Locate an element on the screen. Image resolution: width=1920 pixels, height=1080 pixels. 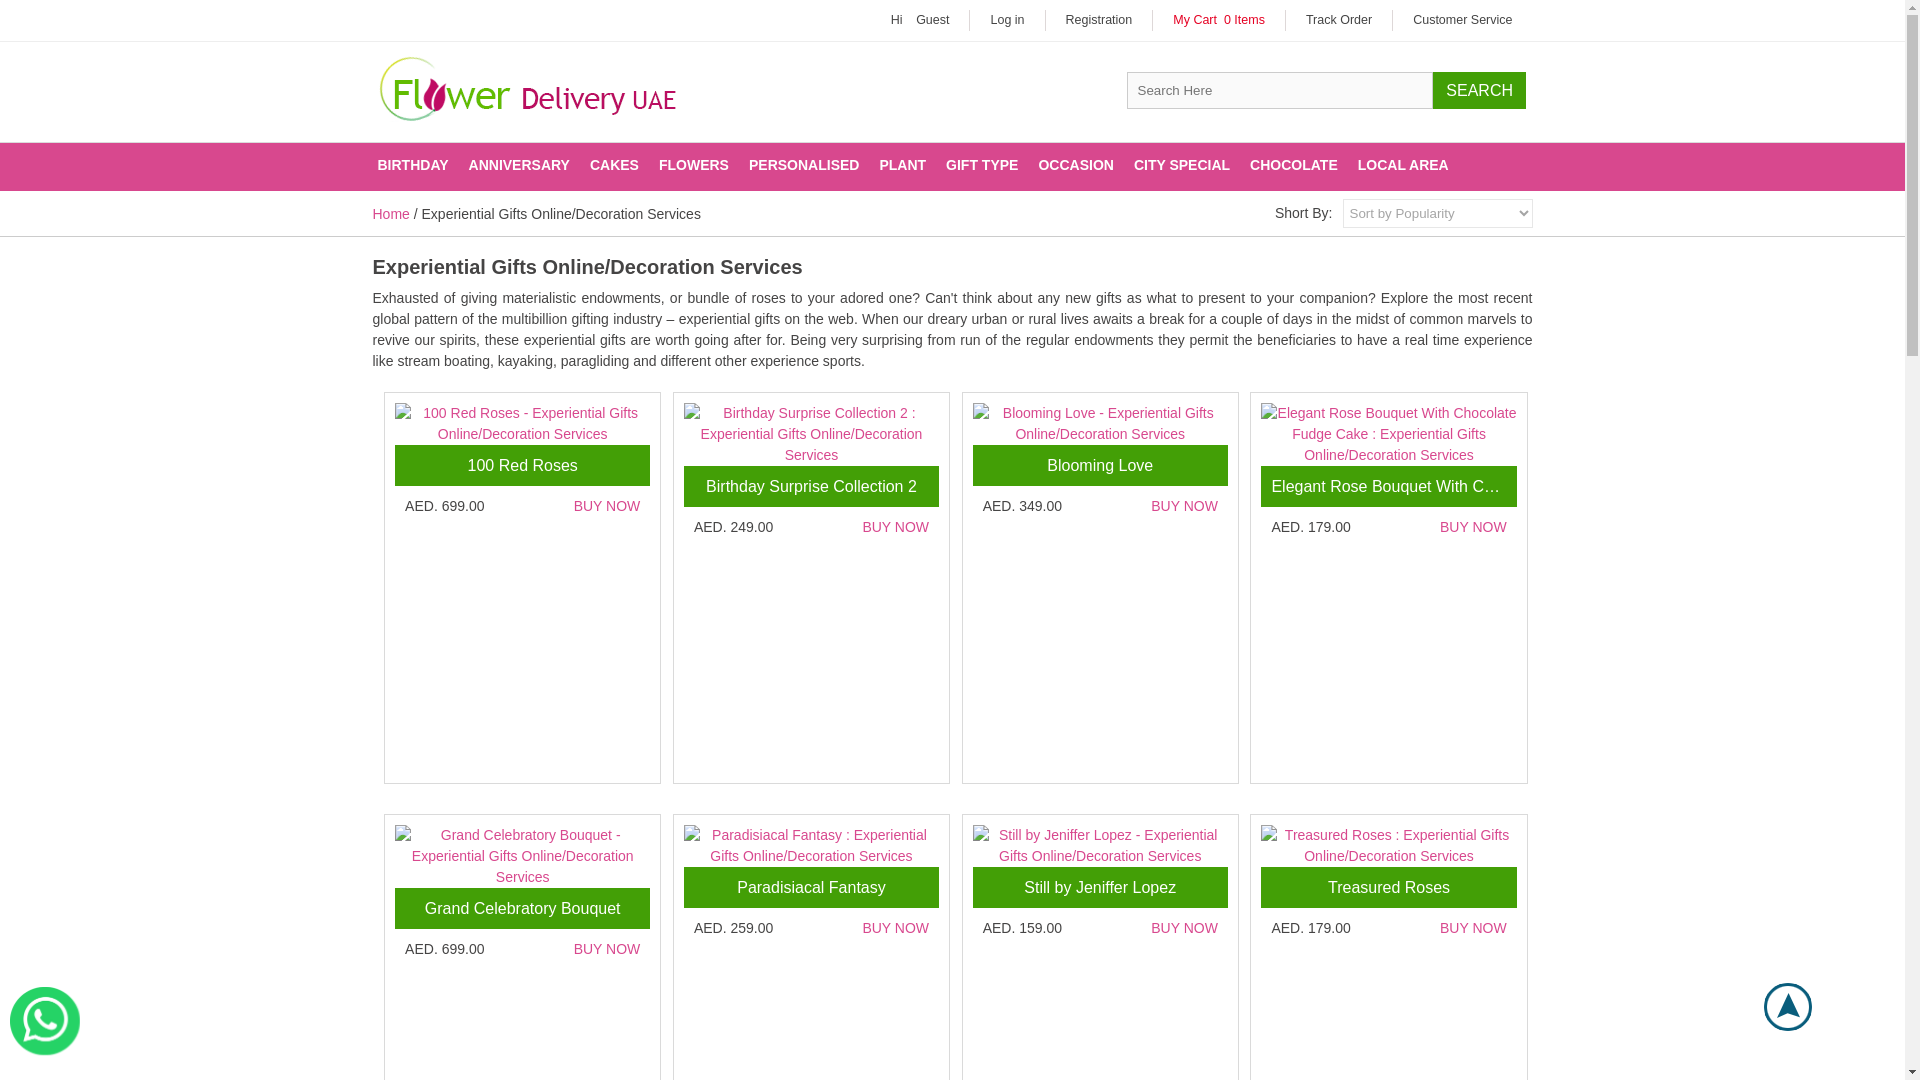
Guest is located at coordinates (932, 20).